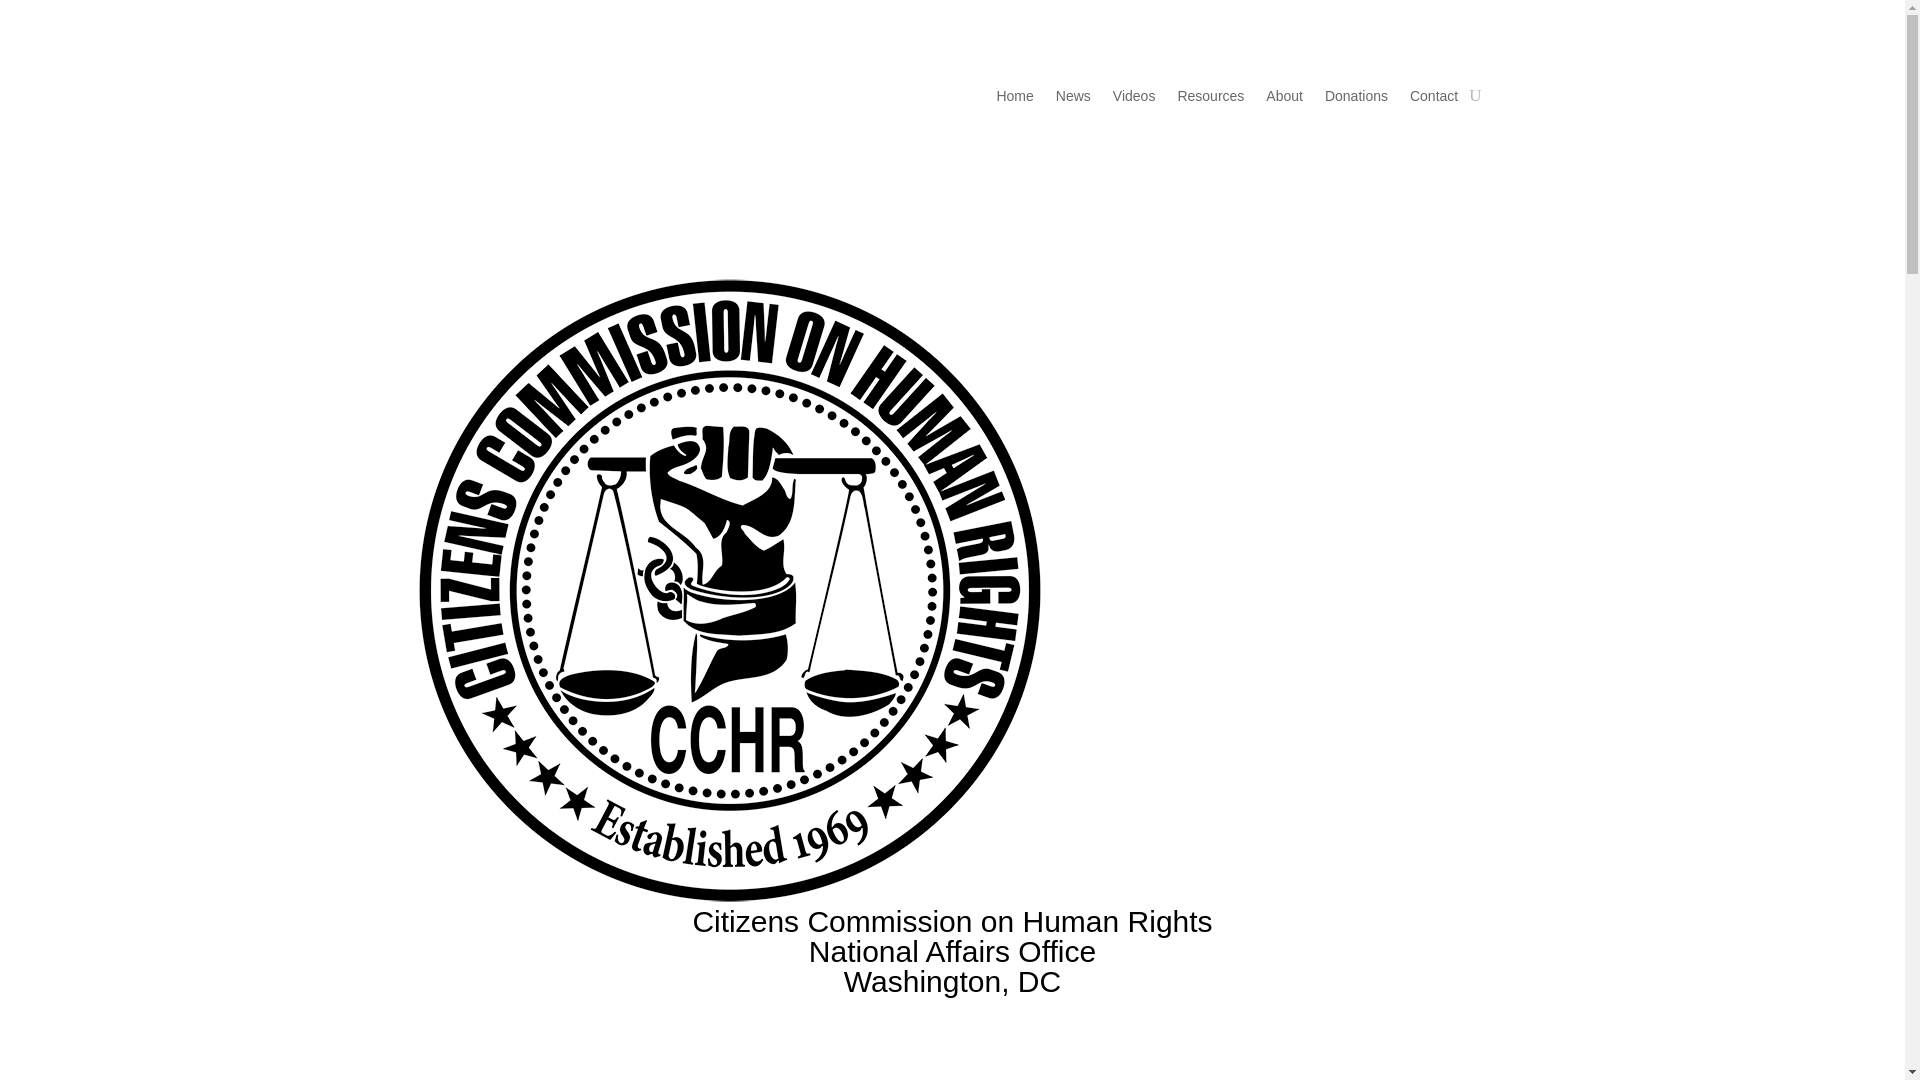 This screenshot has width=1920, height=1080. Describe the element at coordinates (1210, 100) in the screenshot. I see `Resources` at that location.